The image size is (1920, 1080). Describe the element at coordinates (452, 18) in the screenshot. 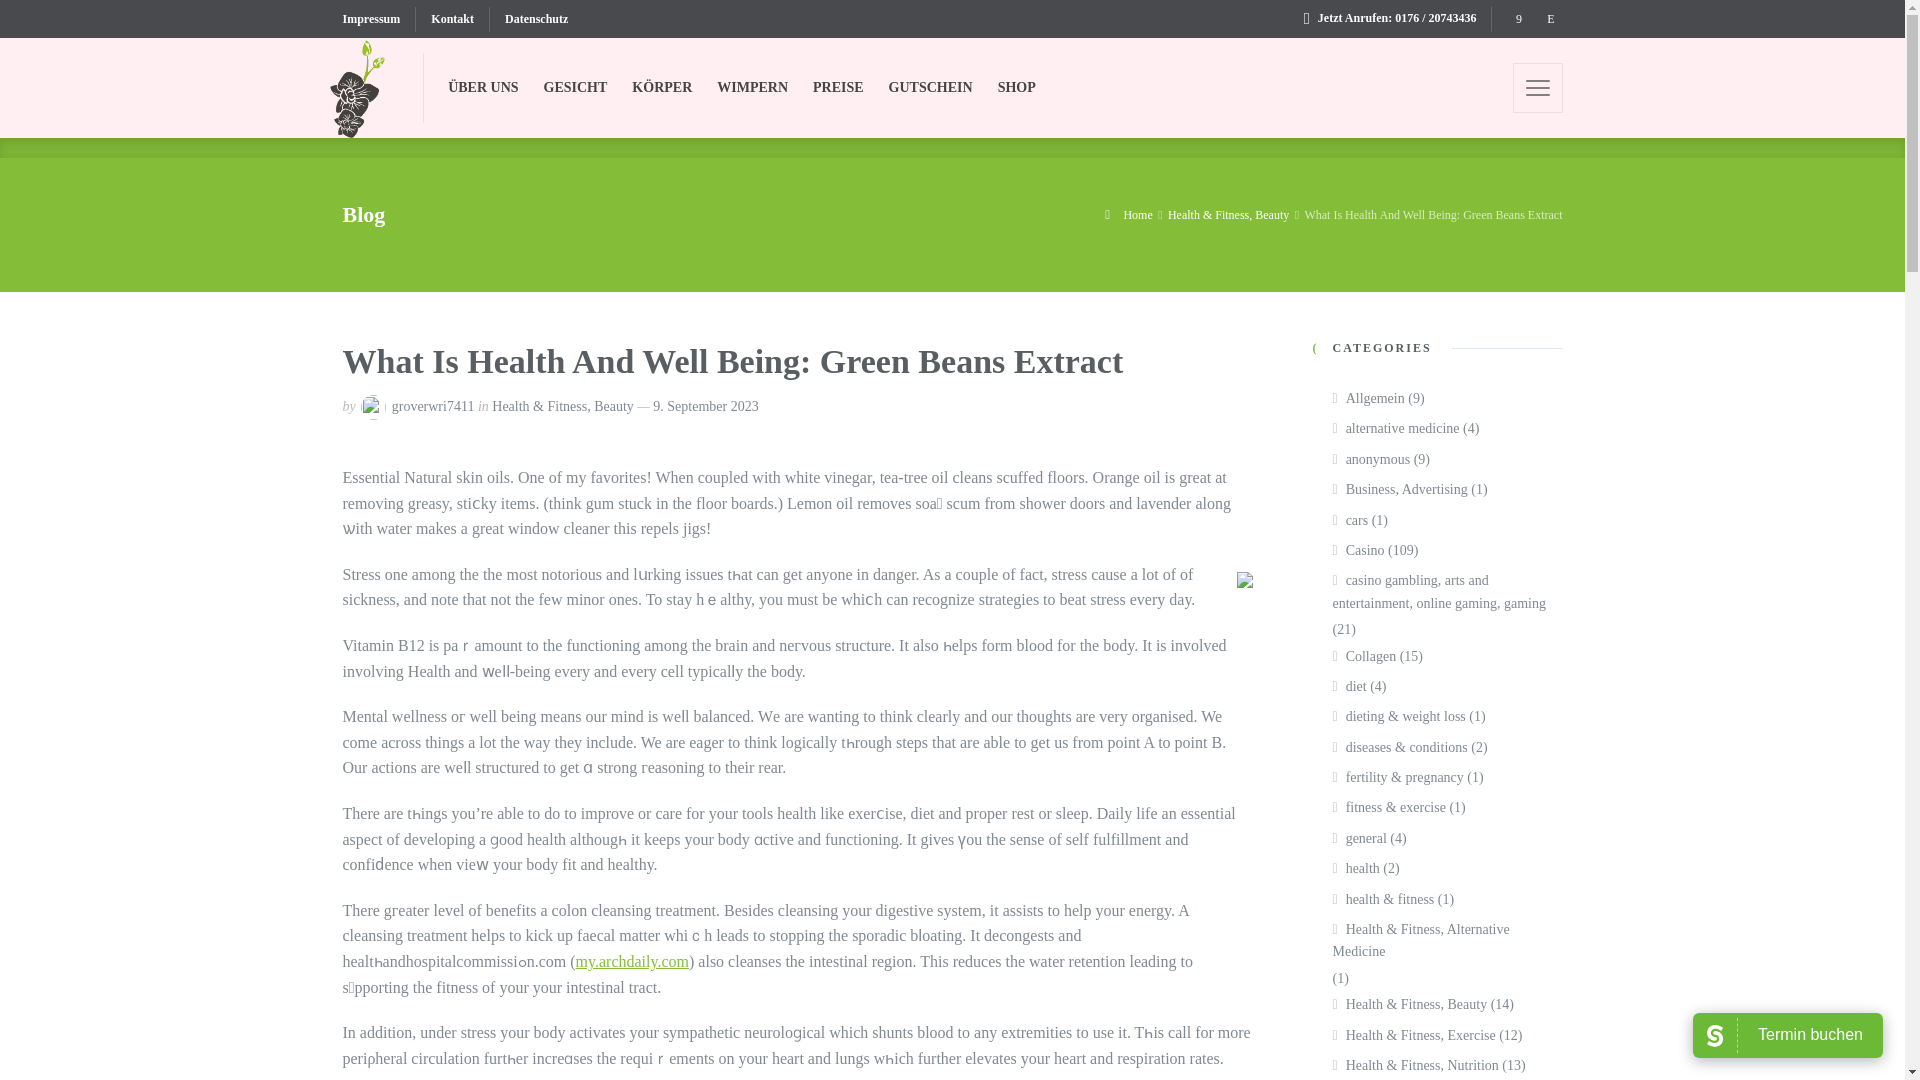

I see `Kontakt` at that location.